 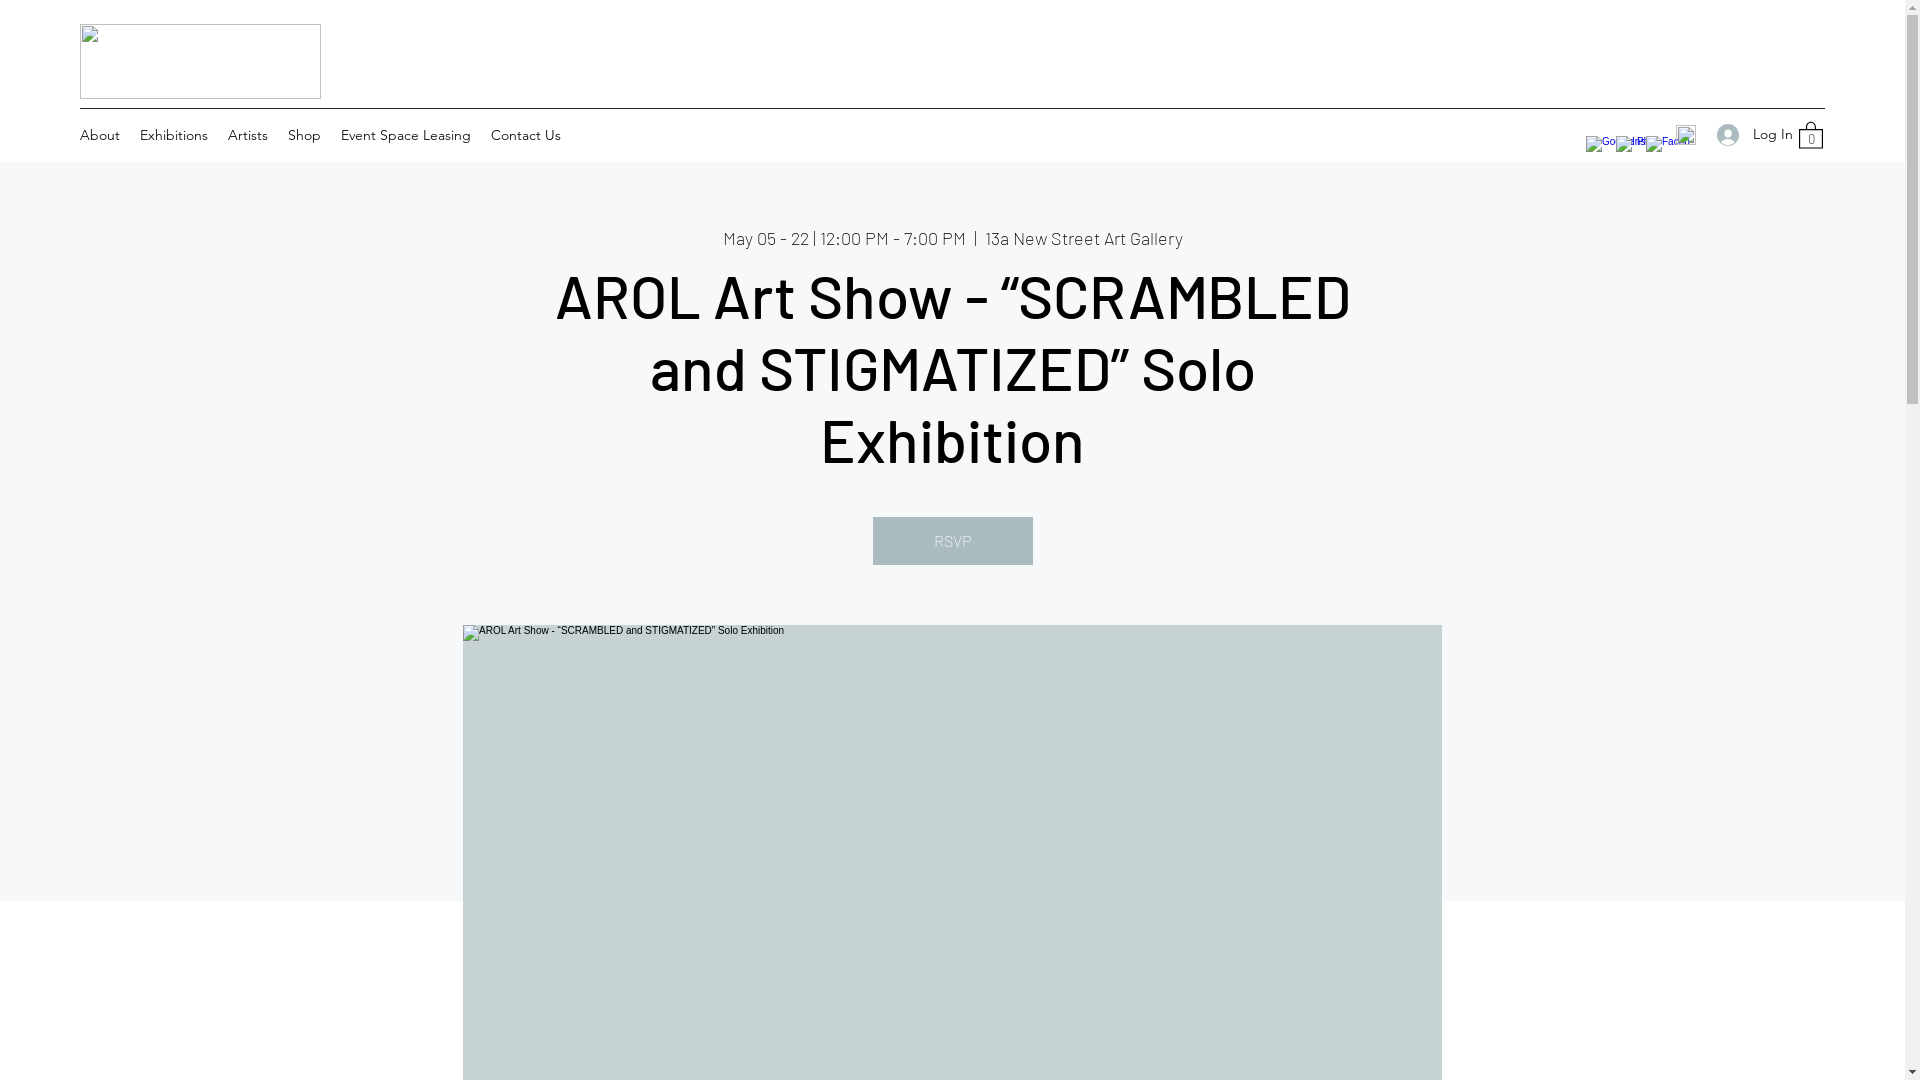 What do you see at coordinates (526, 135) in the screenshot?
I see `Contact Us` at bounding box center [526, 135].